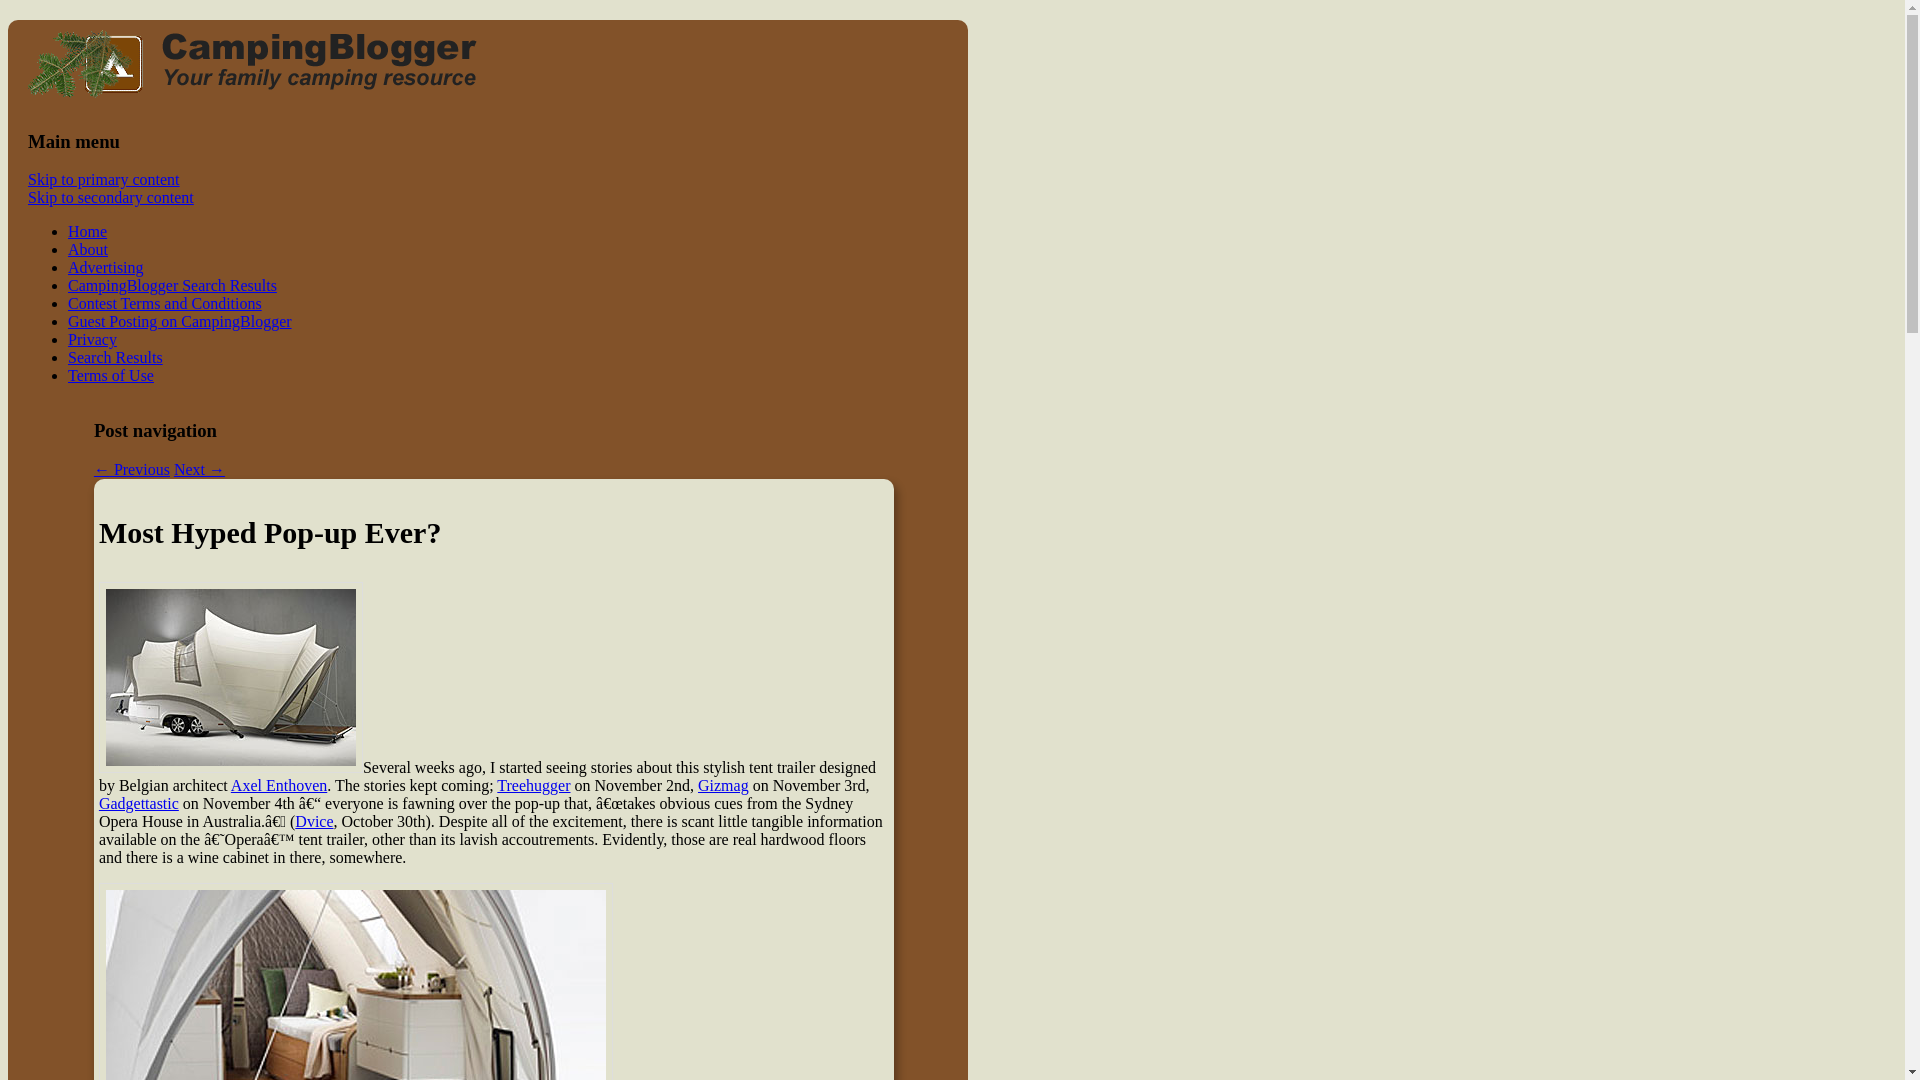 This screenshot has height=1080, width=1920. I want to click on Axel Enthoven, so click(278, 784).